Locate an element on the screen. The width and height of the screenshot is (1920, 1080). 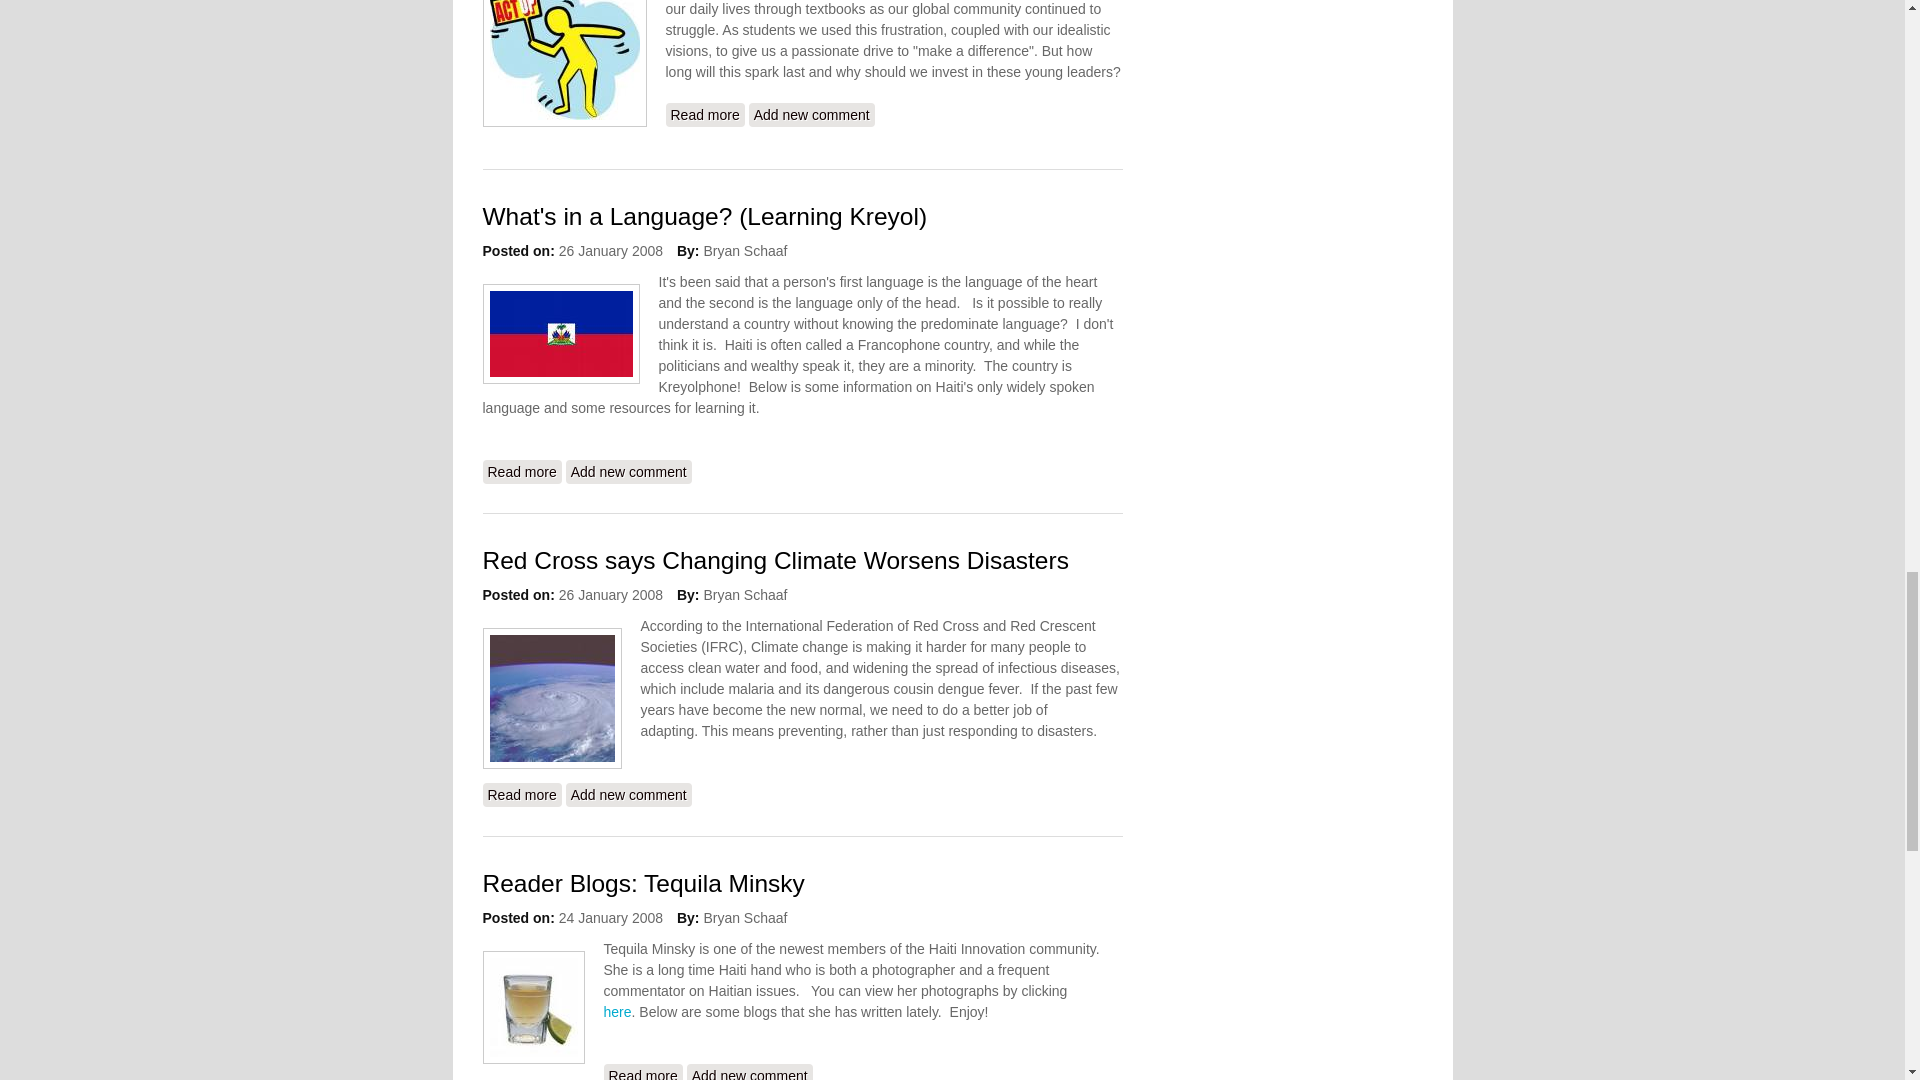
Red Cross says Changing Climate Worsens Disasters is located at coordinates (774, 560).